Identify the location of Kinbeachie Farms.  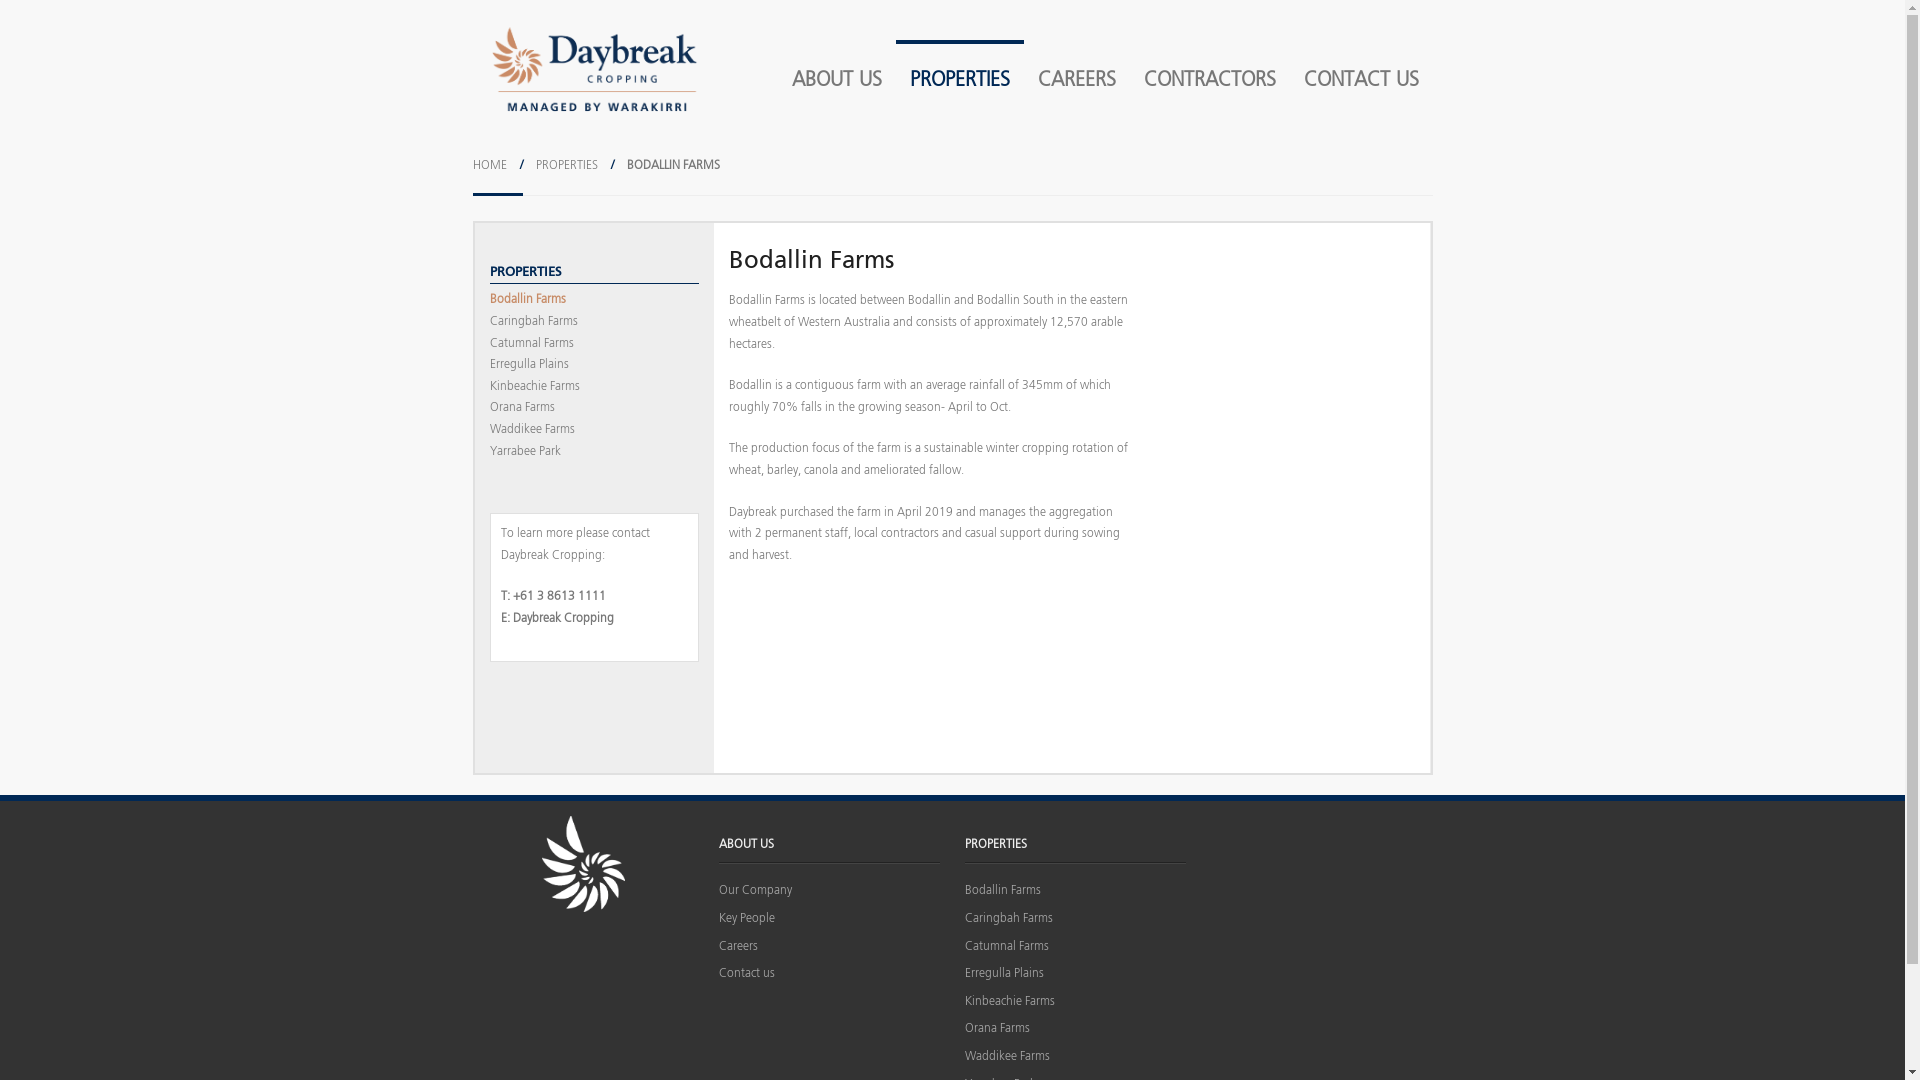
(534, 388).